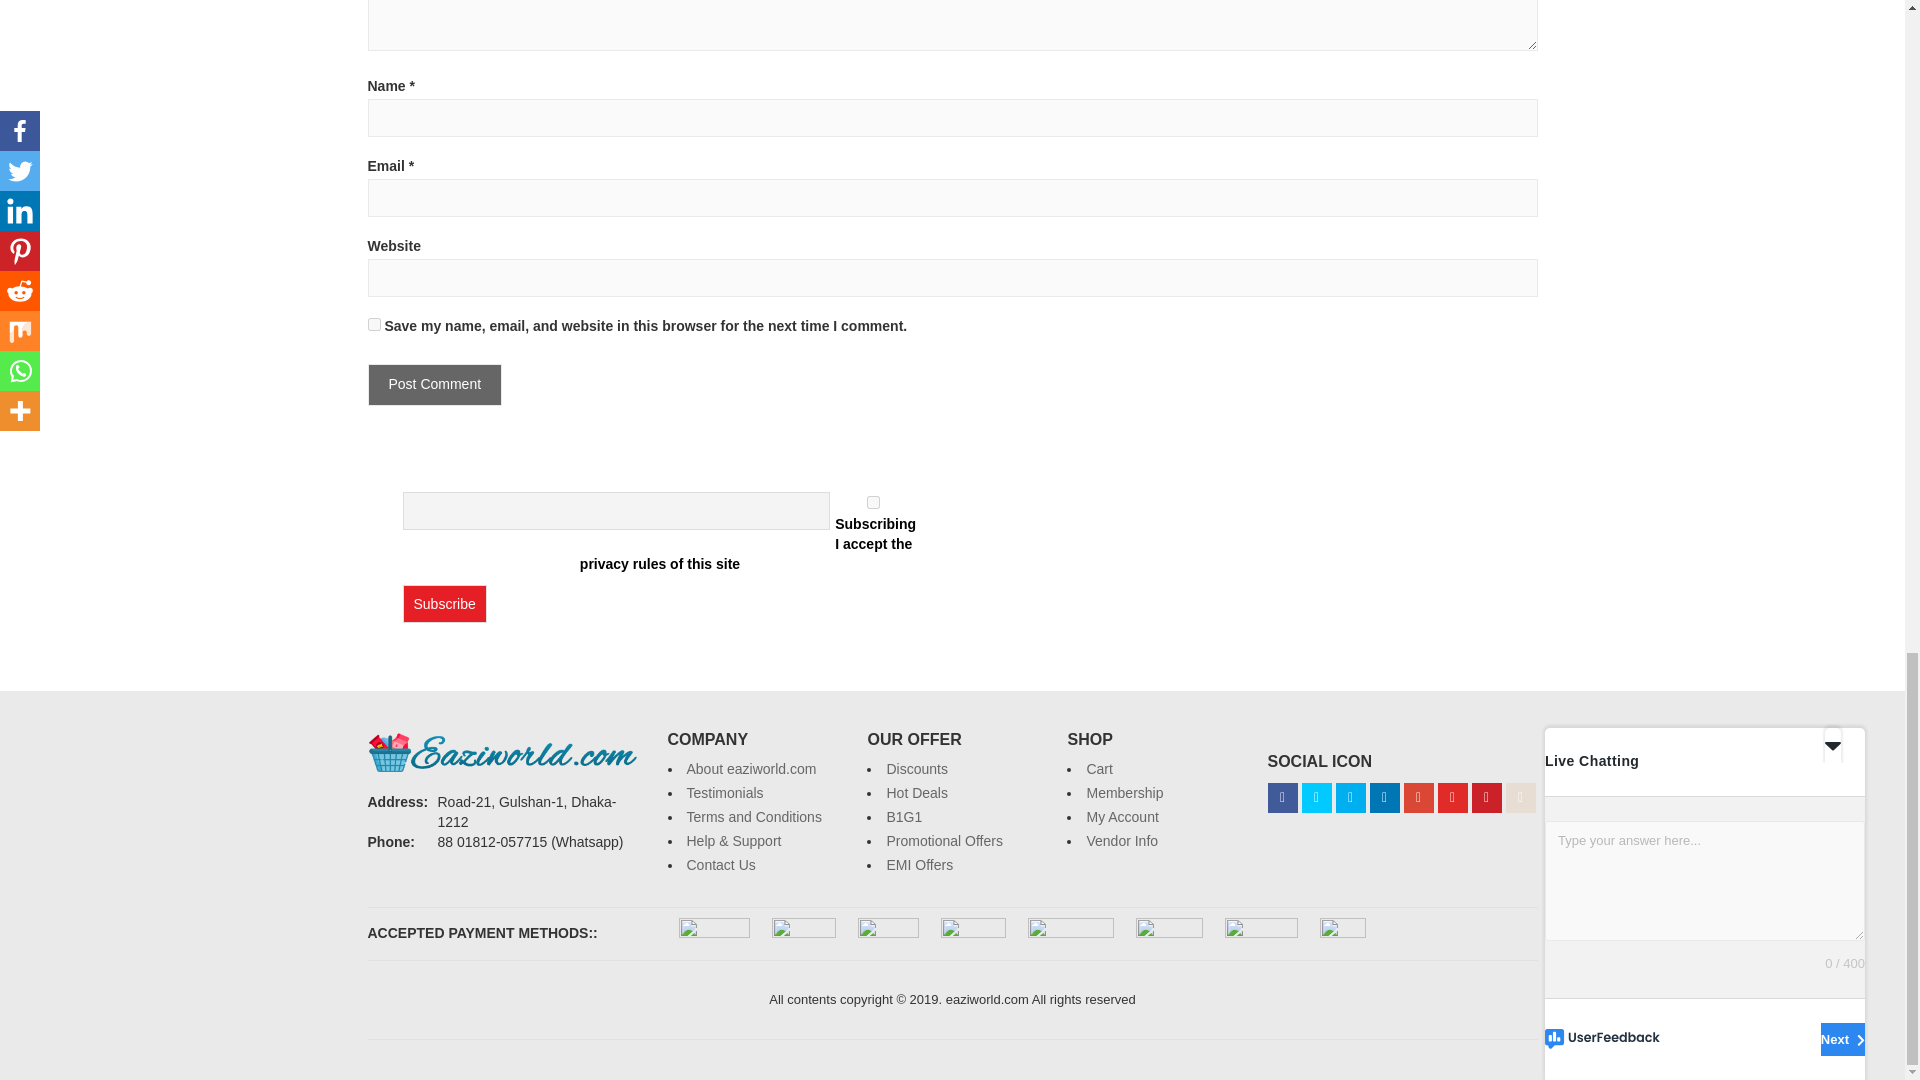 This screenshot has height=1080, width=1920. What do you see at coordinates (374, 324) in the screenshot?
I see `yes` at bounding box center [374, 324].